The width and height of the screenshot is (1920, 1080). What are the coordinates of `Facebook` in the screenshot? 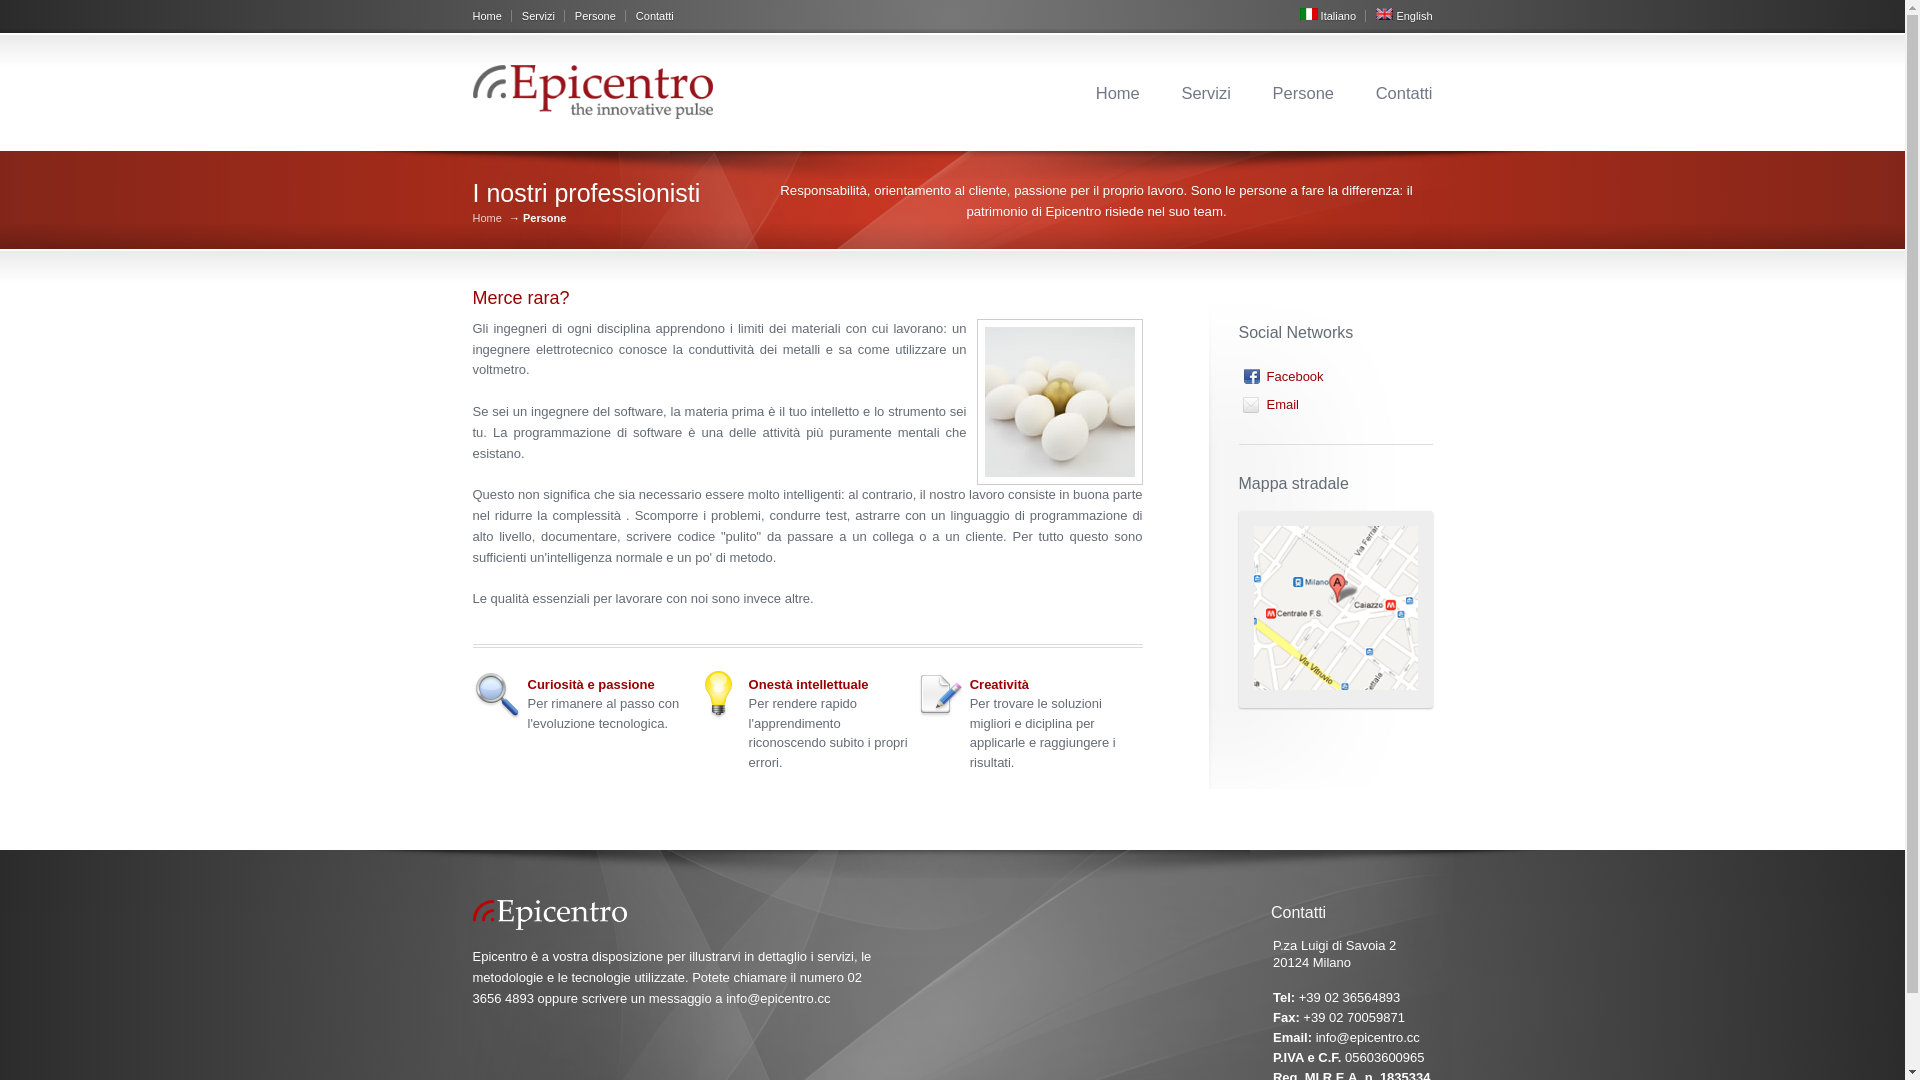 It's located at (1282, 382).